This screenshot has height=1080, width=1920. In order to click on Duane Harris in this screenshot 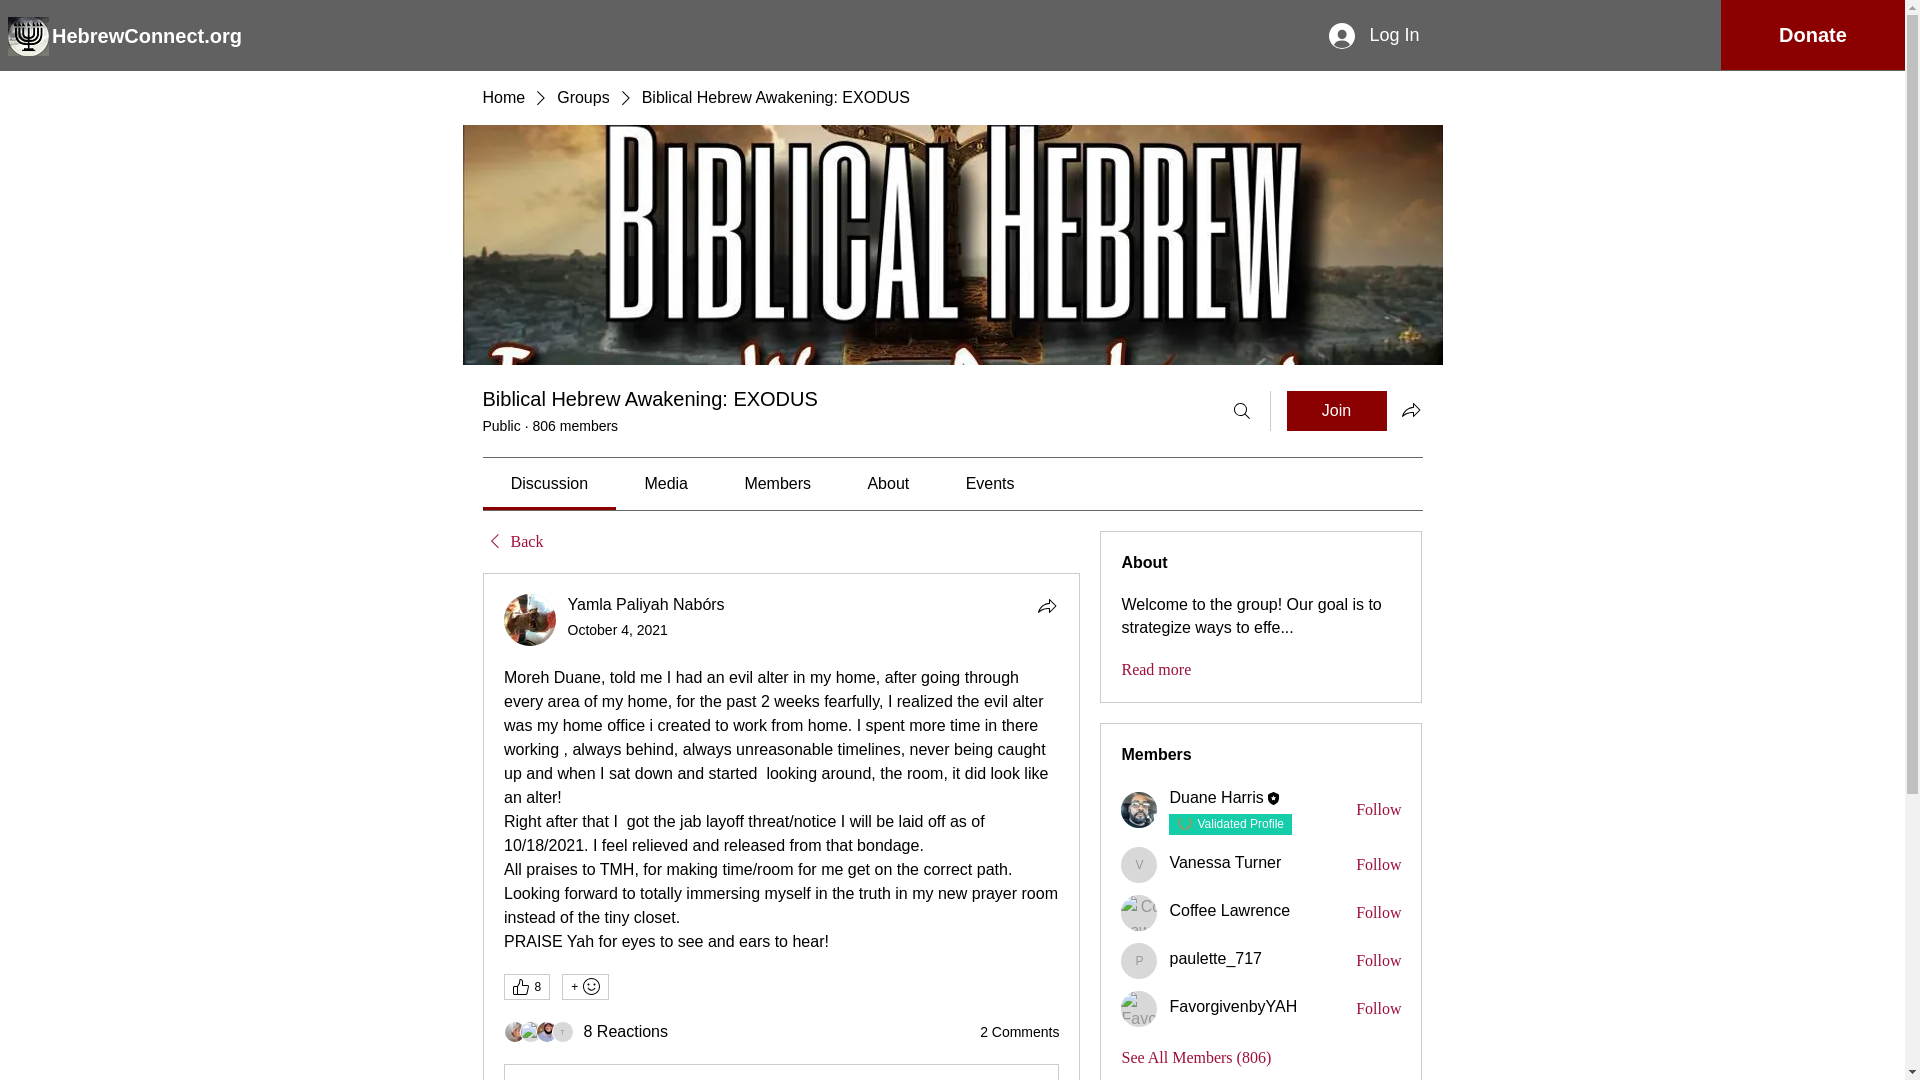, I will do `click(1139, 810)`.